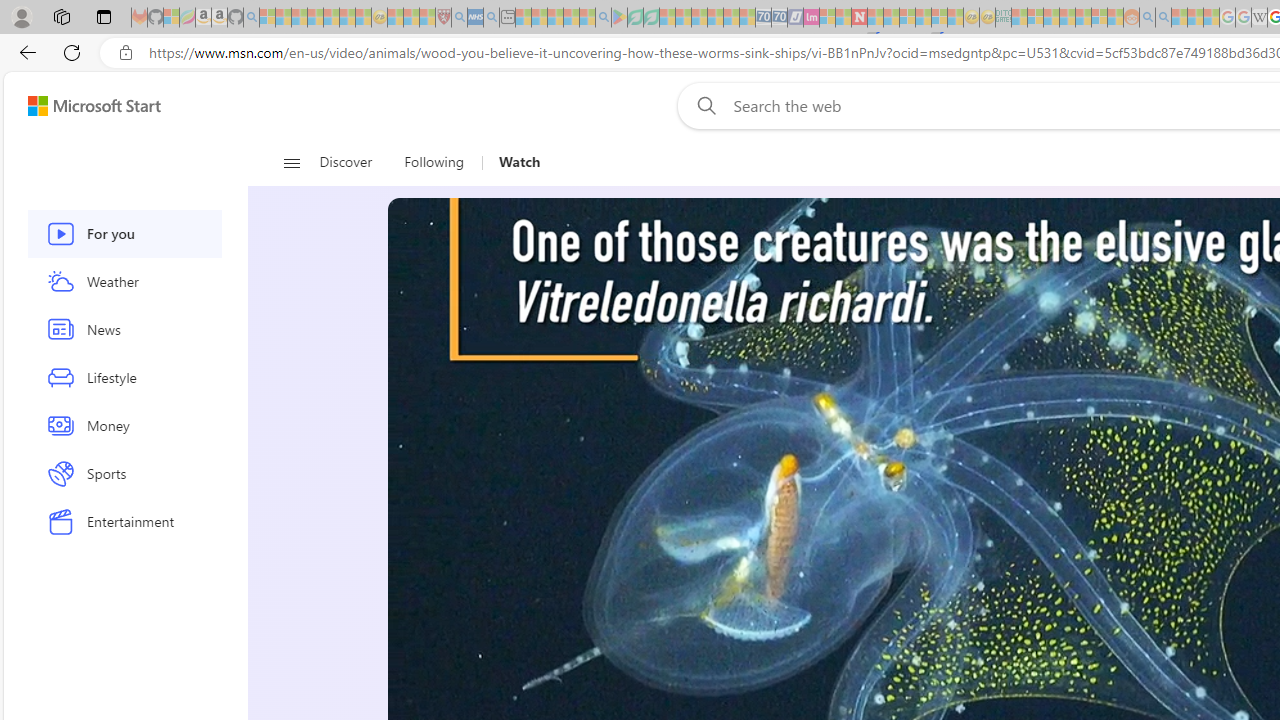 This screenshot has height=720, width=1280. Describe the element at coordinates (491, 18) in the screenshot. I see `utah sues federal government - Search - Sleeping` at that location.